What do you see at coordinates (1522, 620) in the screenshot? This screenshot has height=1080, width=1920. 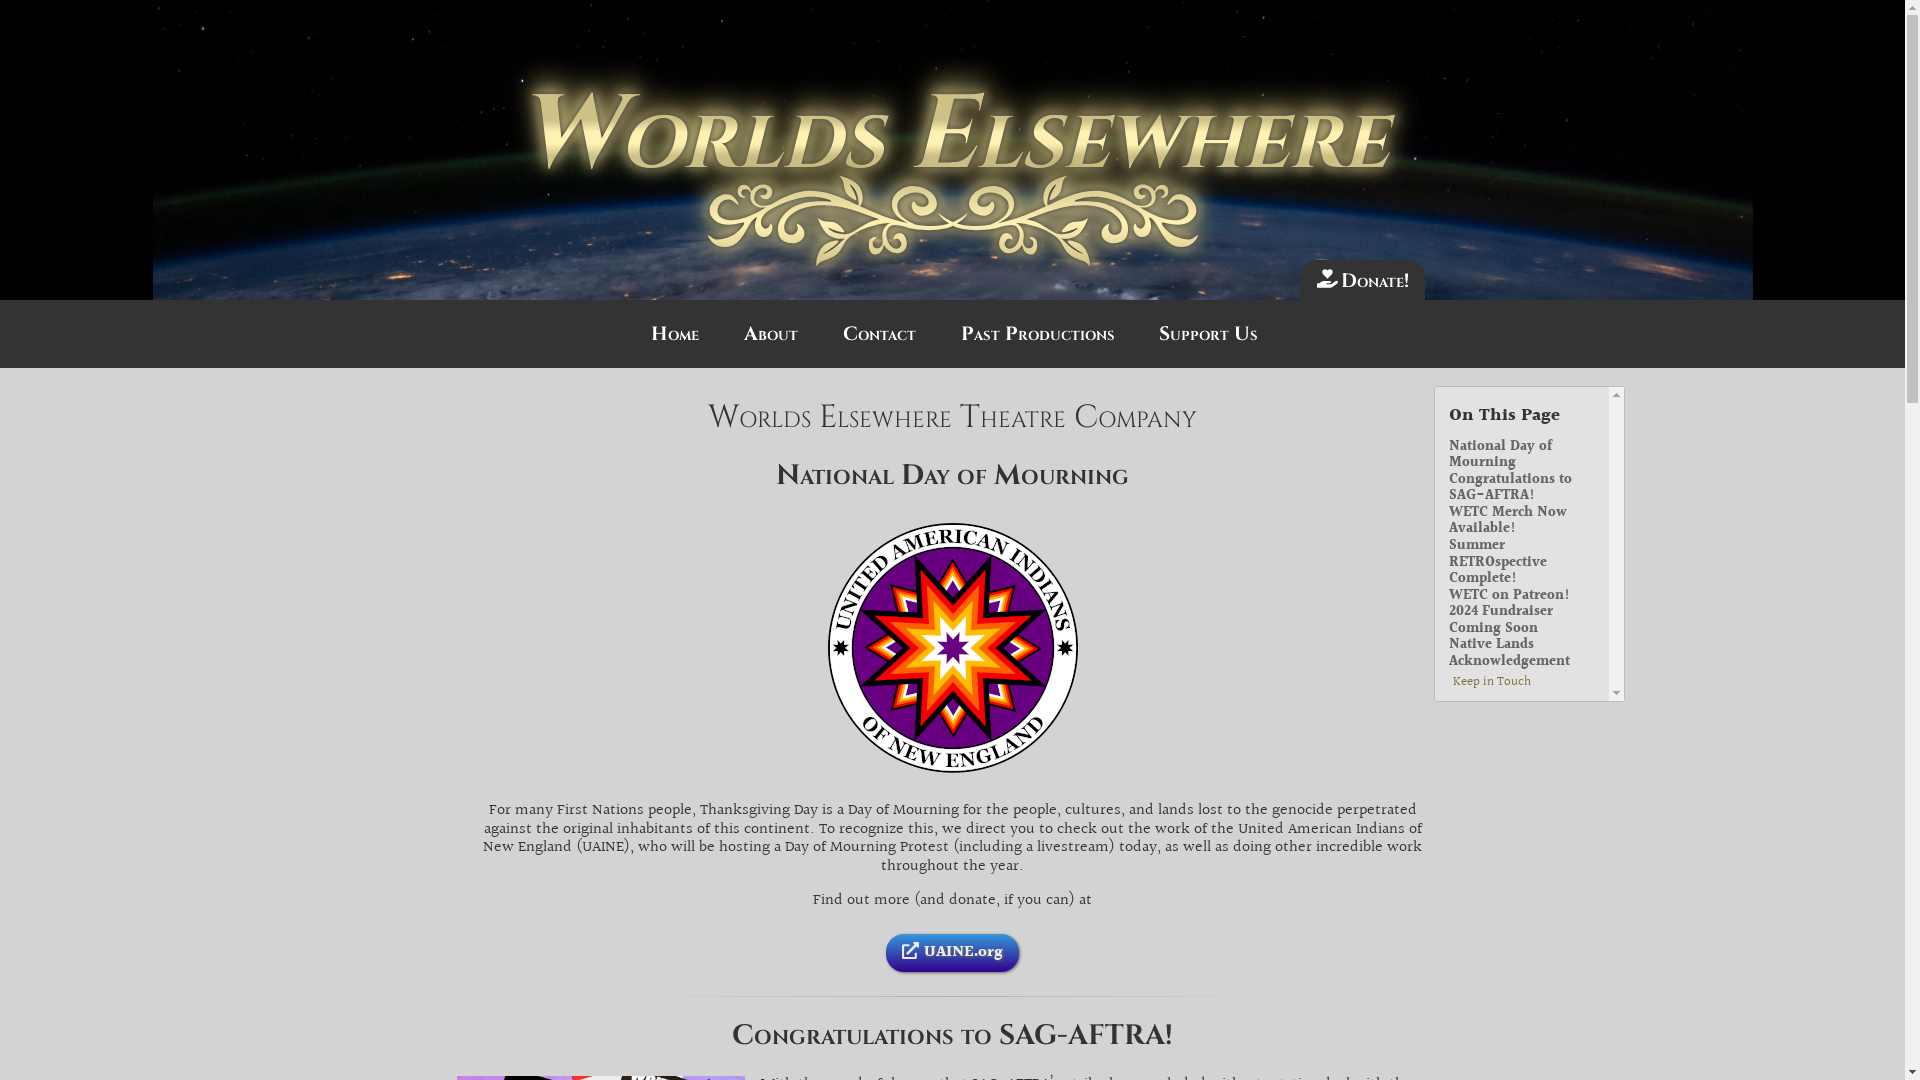 I see `2024 Fundraiser Coming Soon` at bounding box center [1522, 620].